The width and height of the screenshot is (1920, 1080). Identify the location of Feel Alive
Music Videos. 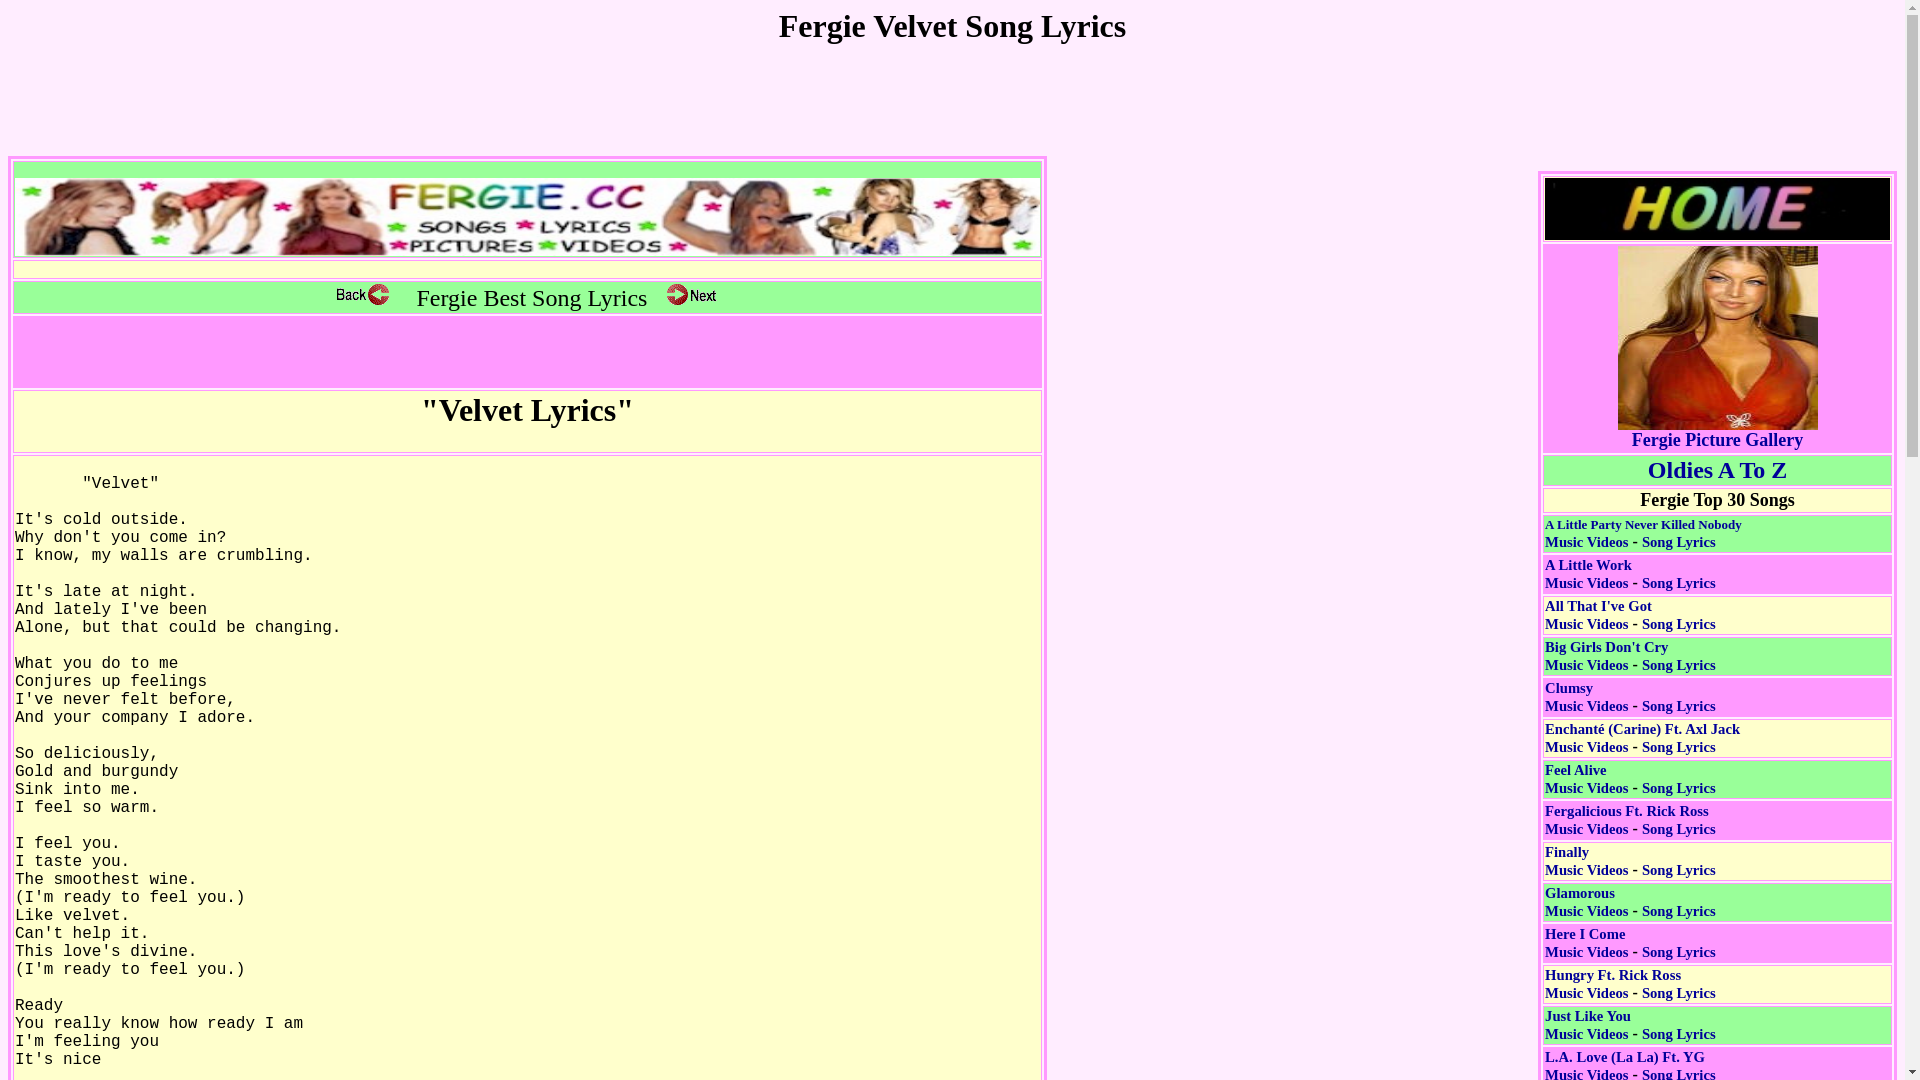
(1586, 779).